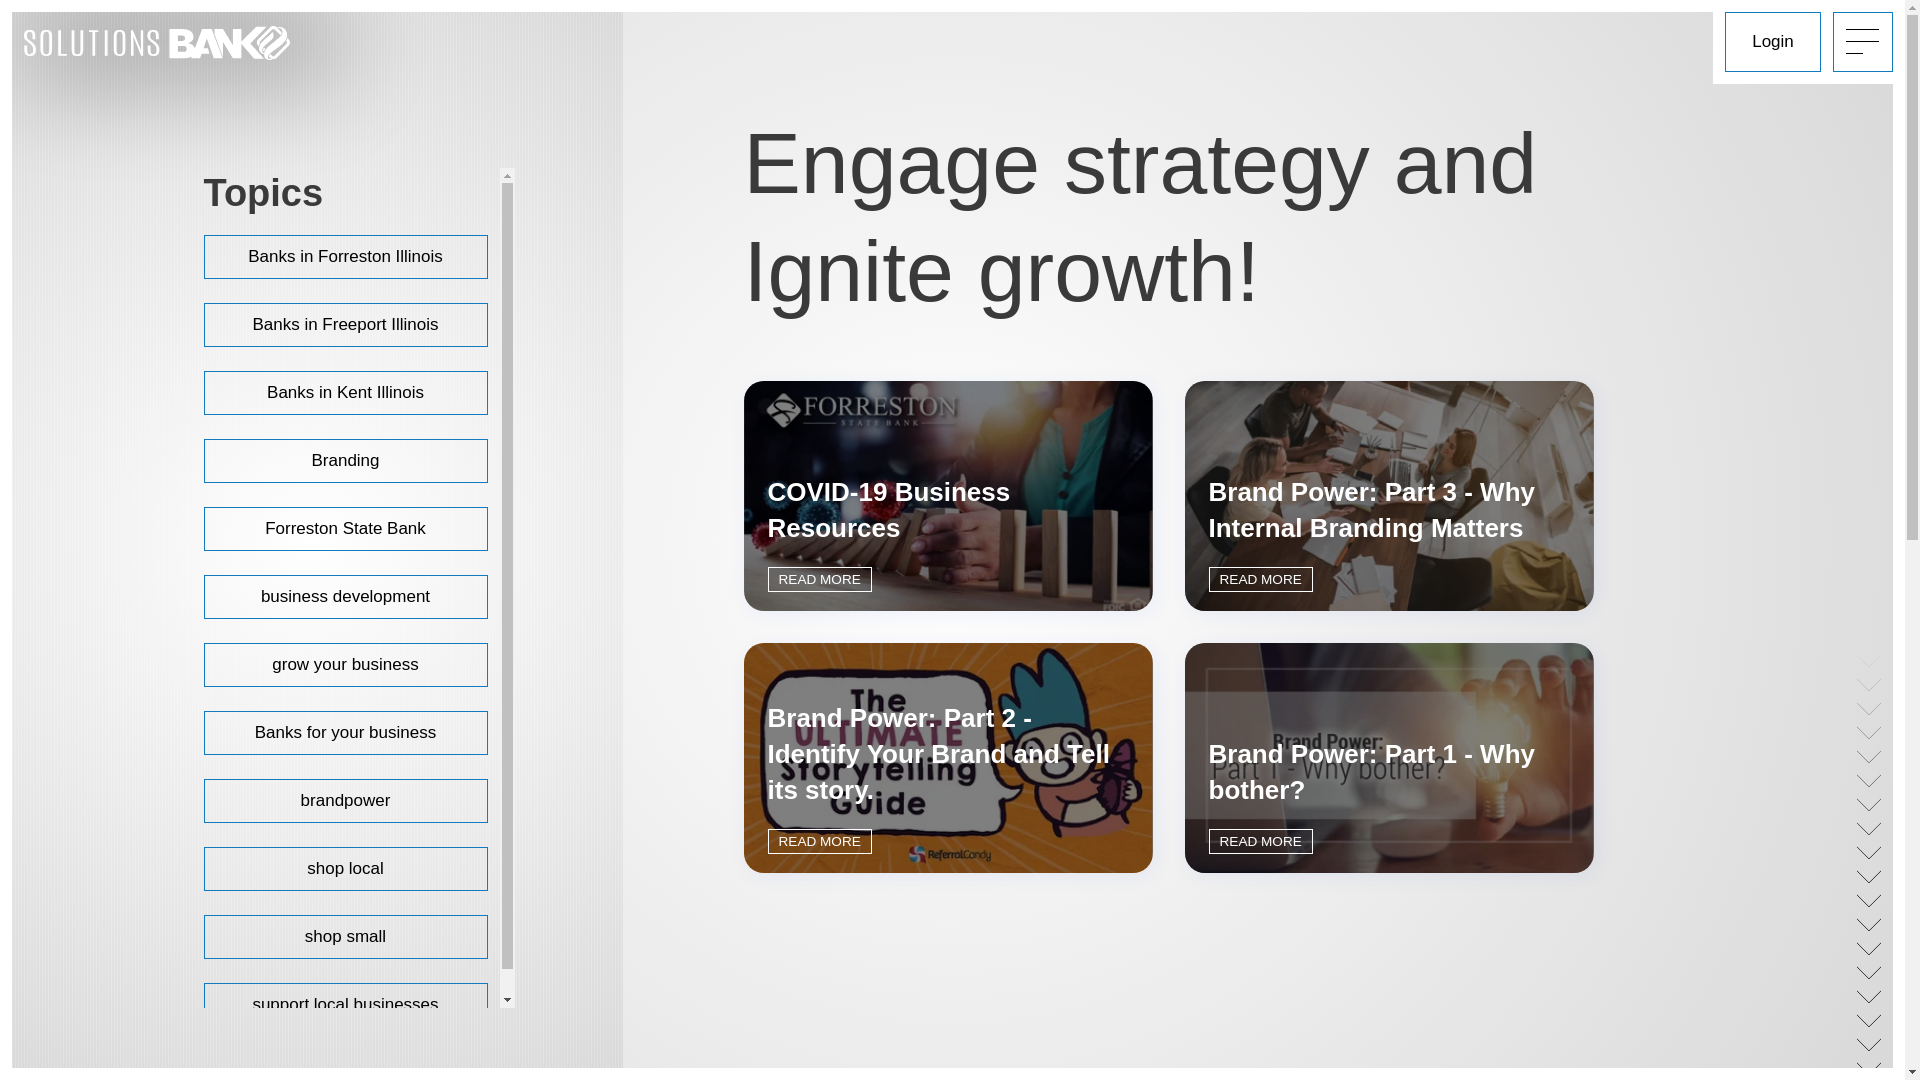  I want to click on READ MORE, so click(1260, 842).